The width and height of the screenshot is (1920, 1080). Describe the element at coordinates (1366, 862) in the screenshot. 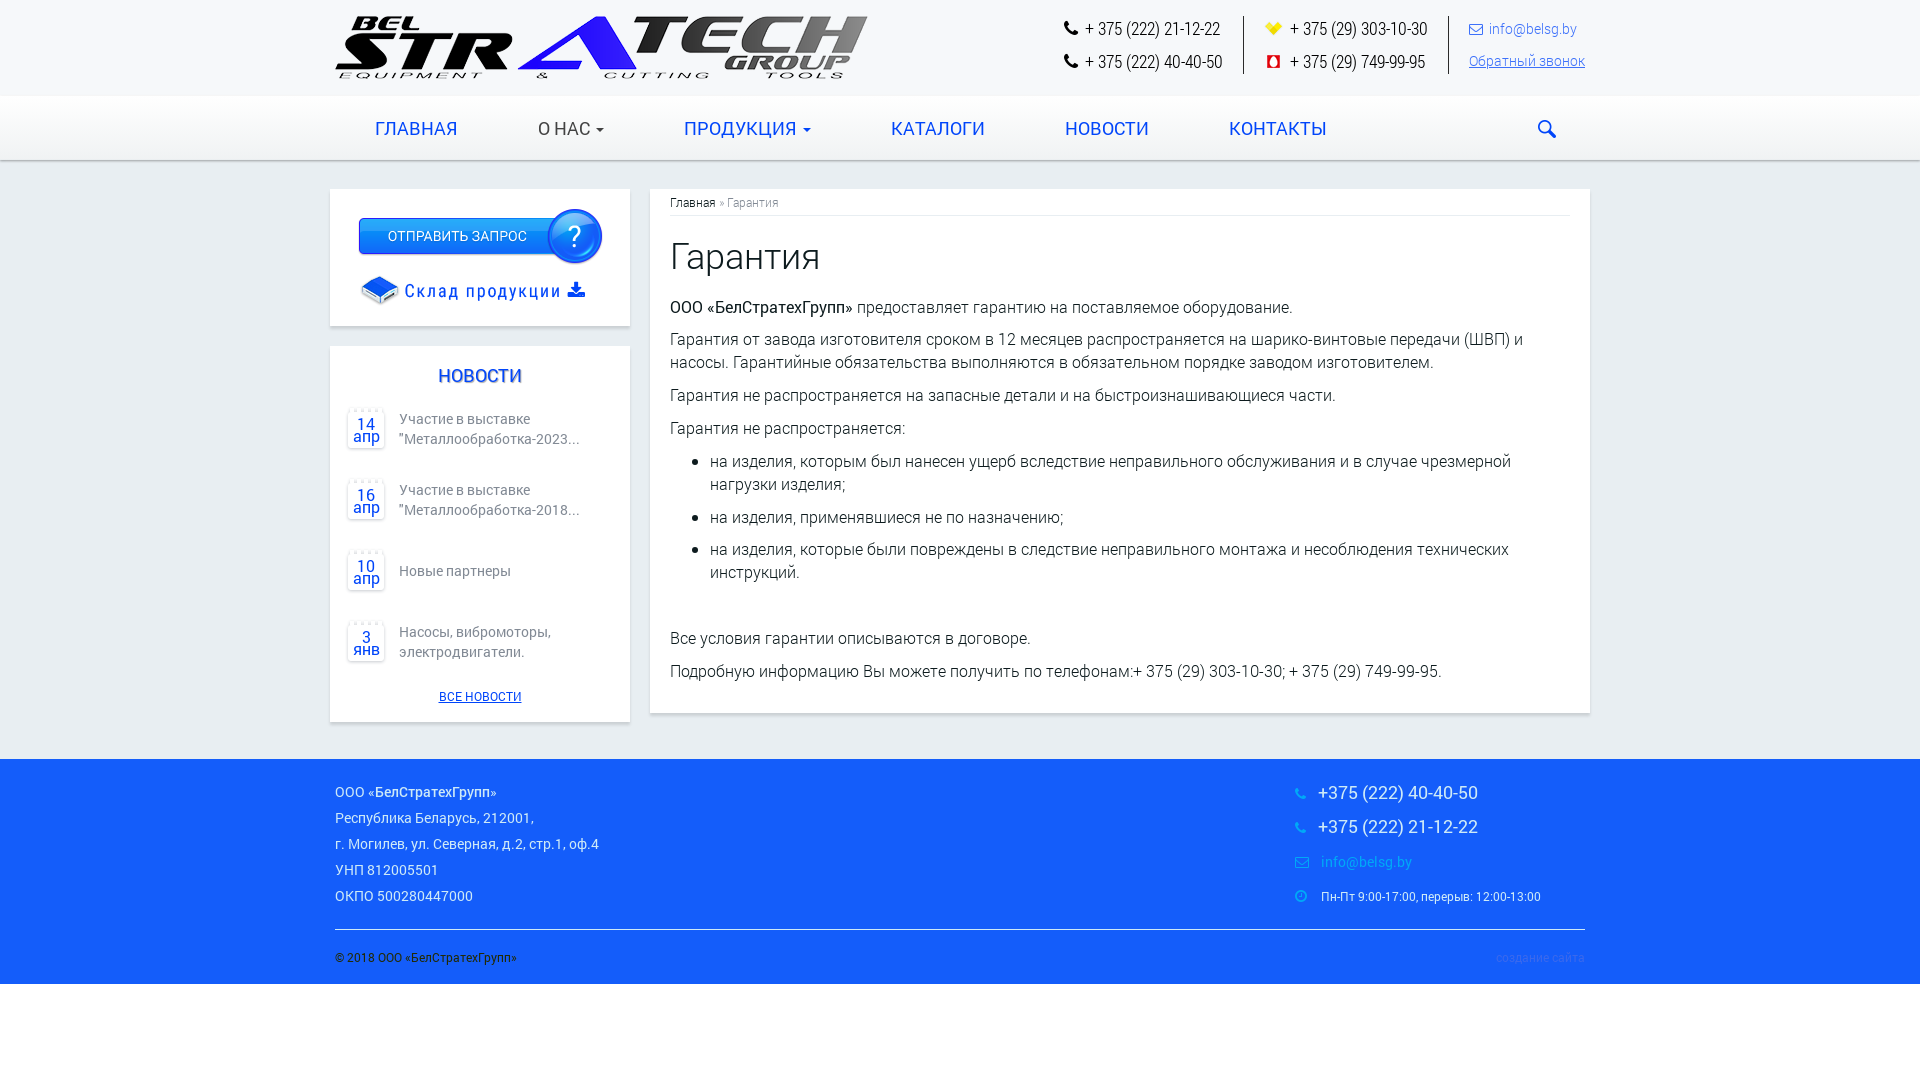

I see `info@belsg.by` at that location.